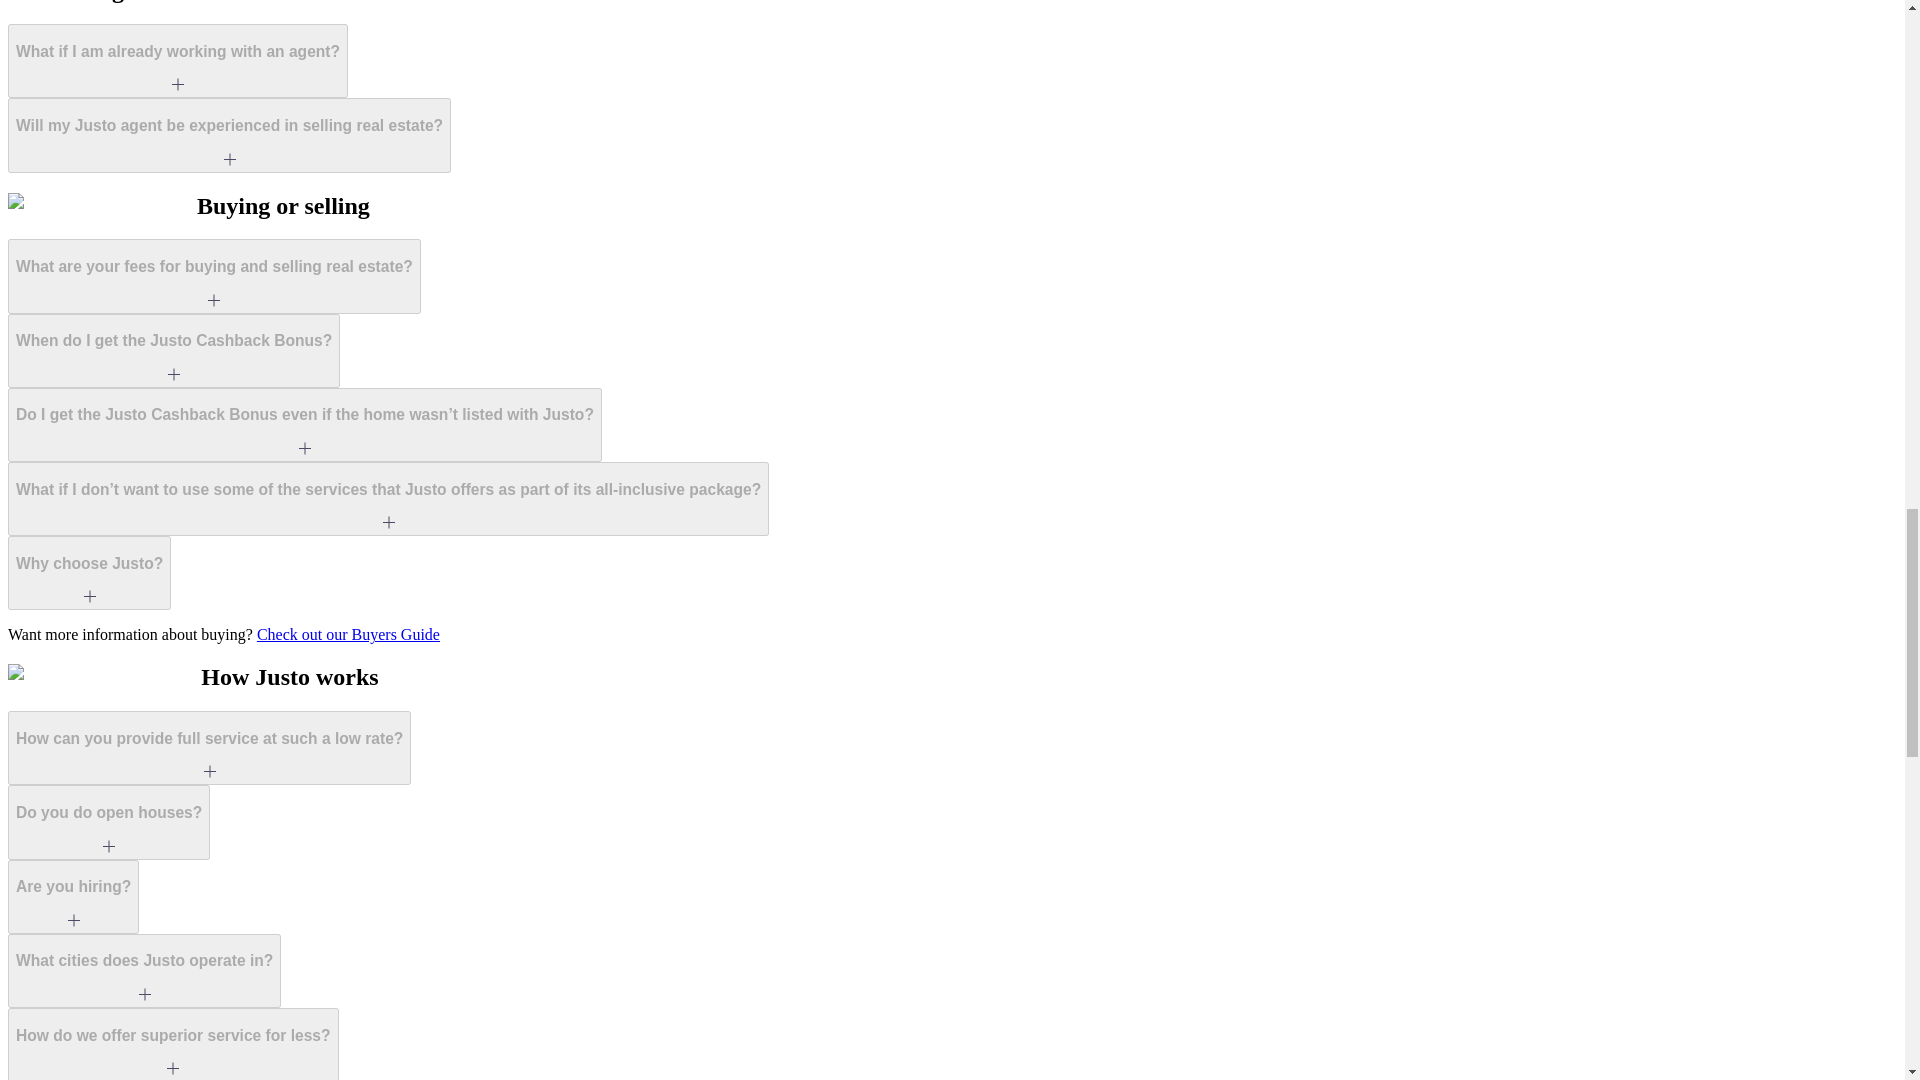 The width and height of the screenshot is (1920, 1080). Describe the element at coordinates (348, 634) in the screenshot. I see `Check out our Buyers Guide` at that location.